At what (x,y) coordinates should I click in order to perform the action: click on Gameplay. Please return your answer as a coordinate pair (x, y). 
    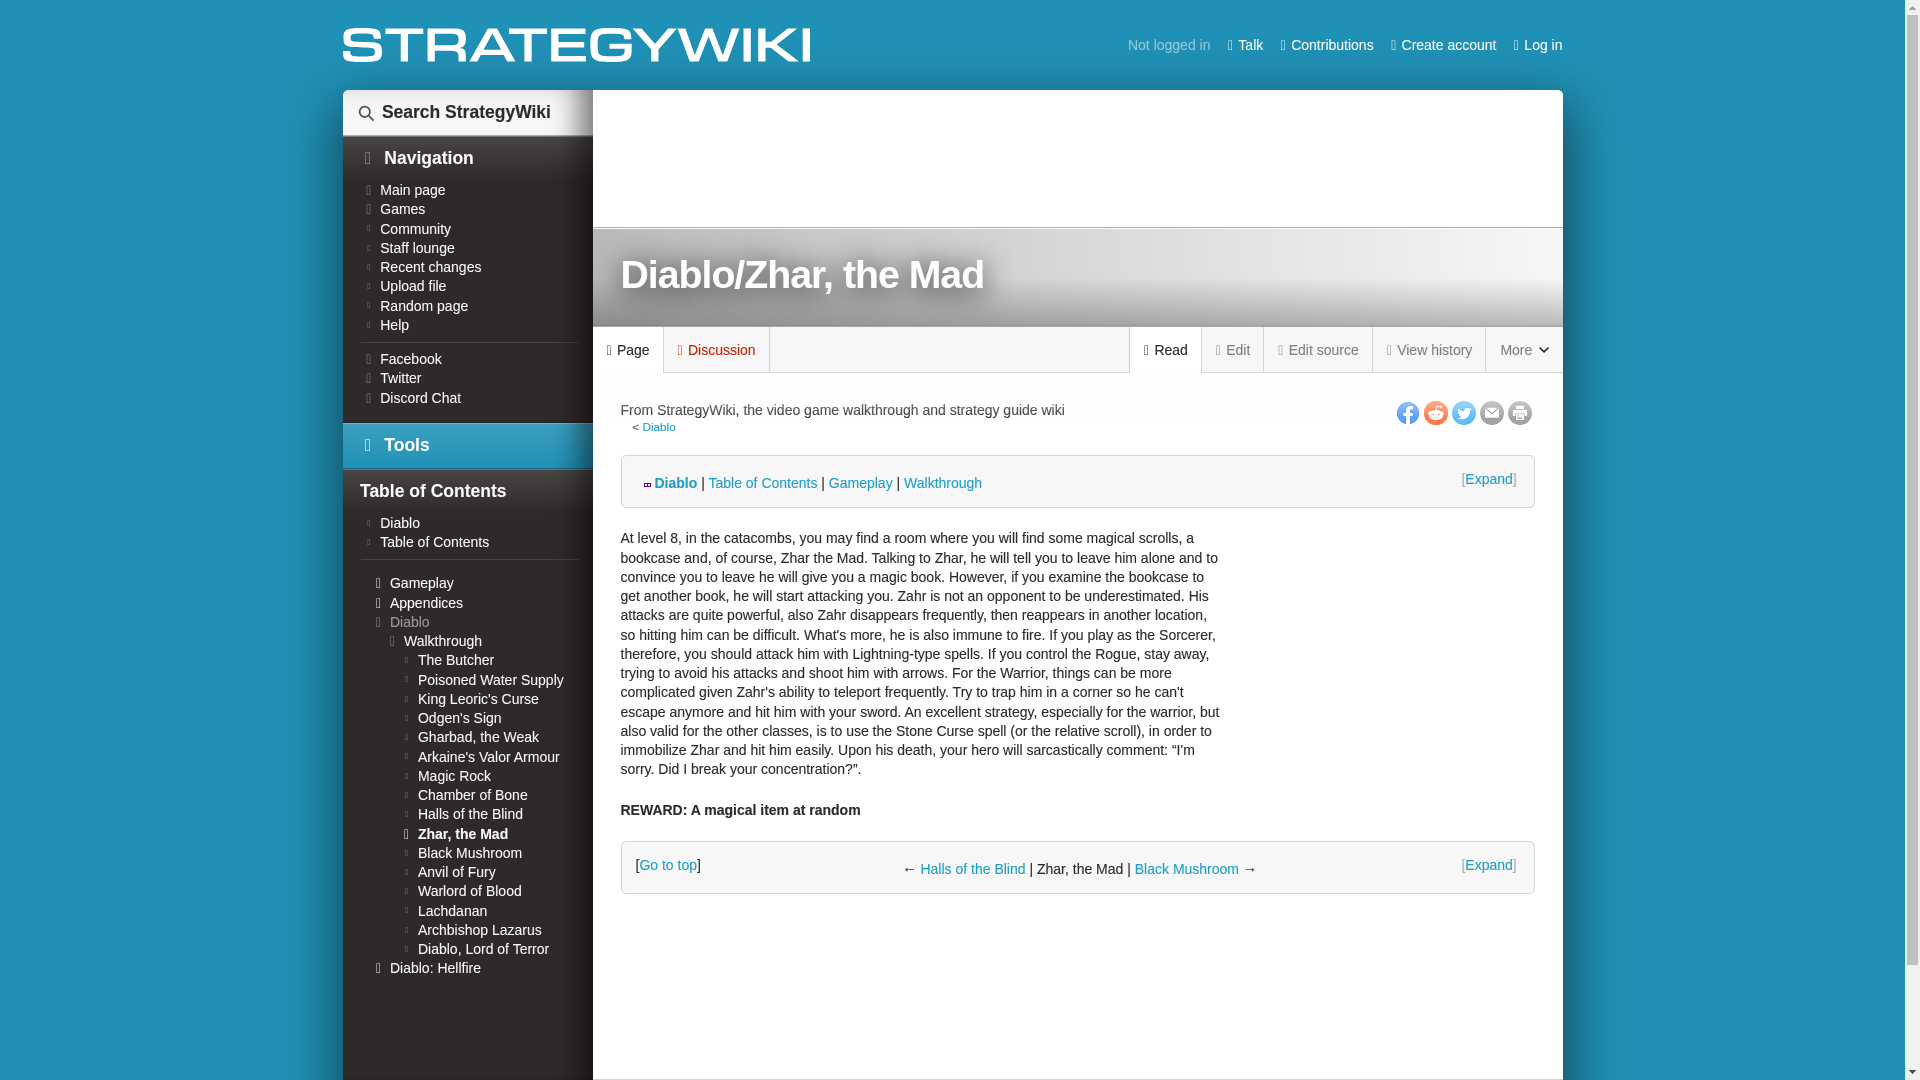
    Looking at the image, I should click on (860, 483).